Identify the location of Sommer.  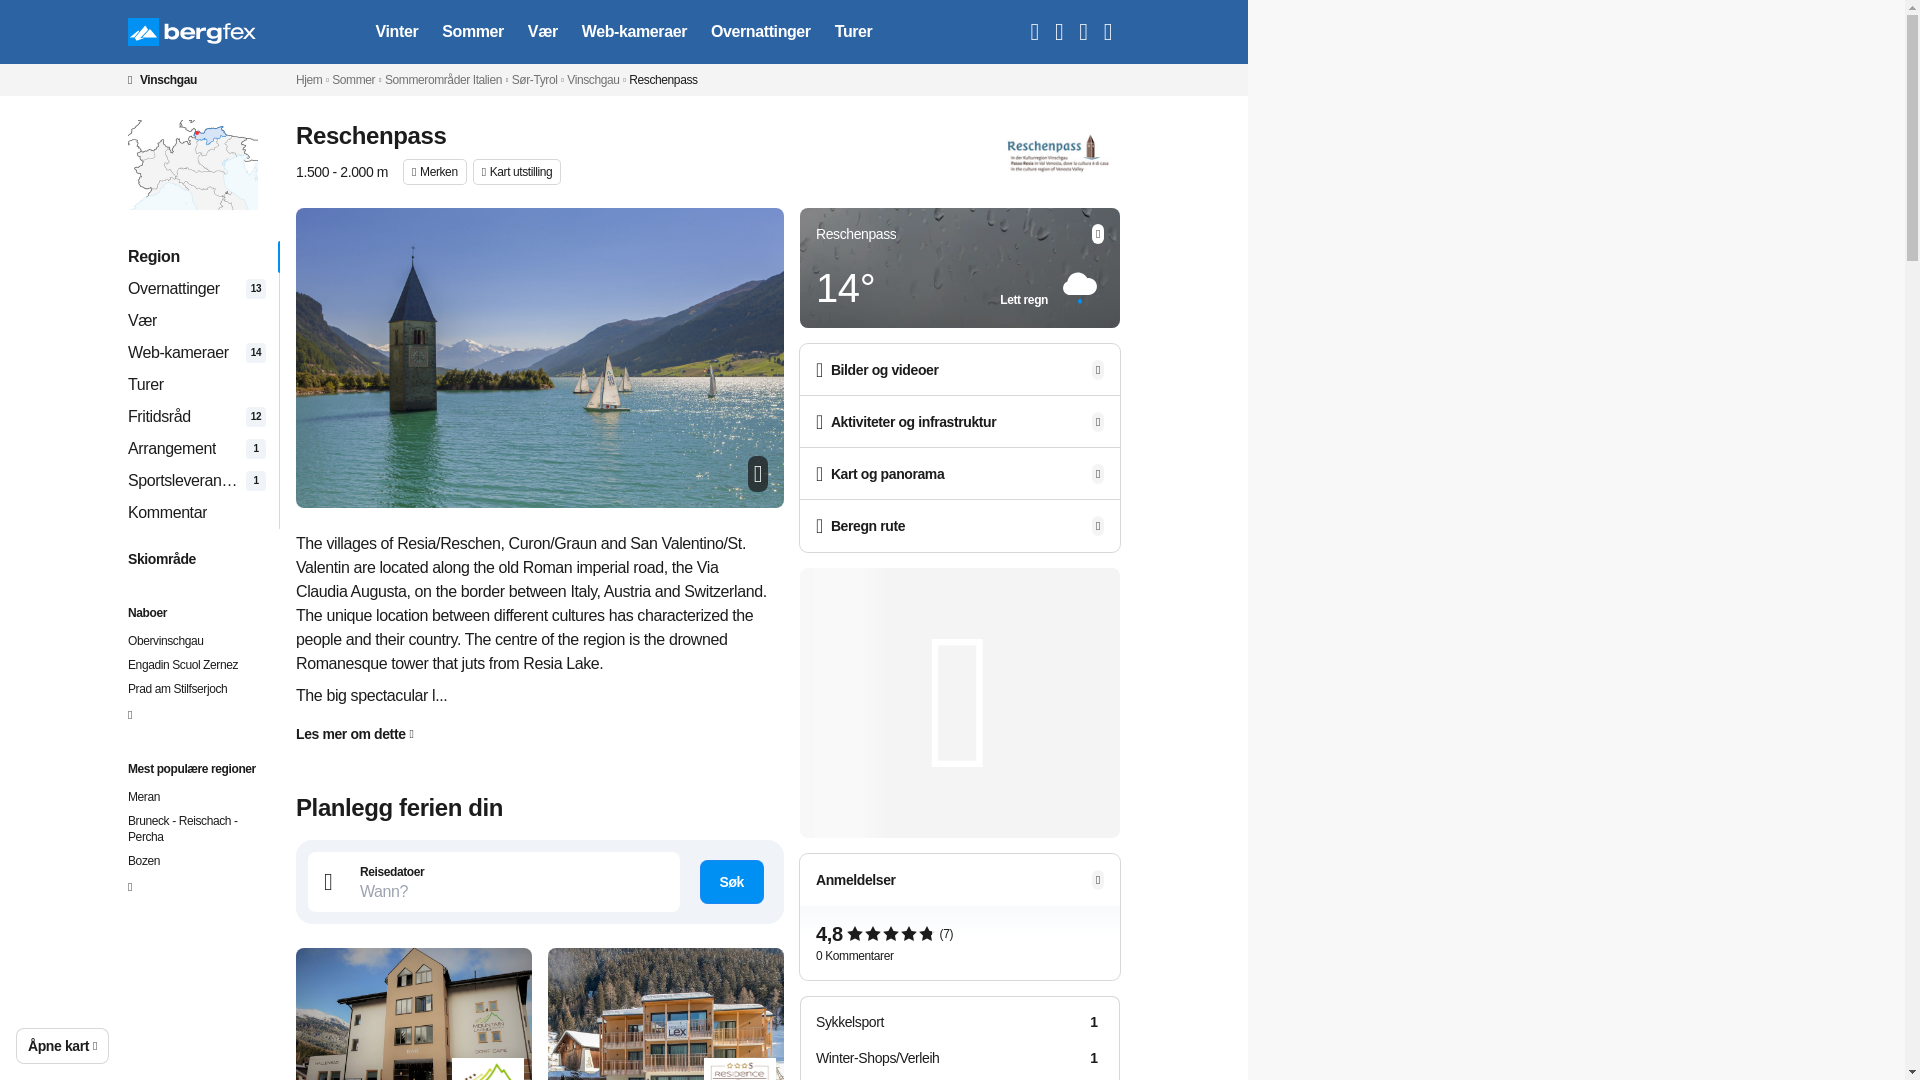
(353, 80).